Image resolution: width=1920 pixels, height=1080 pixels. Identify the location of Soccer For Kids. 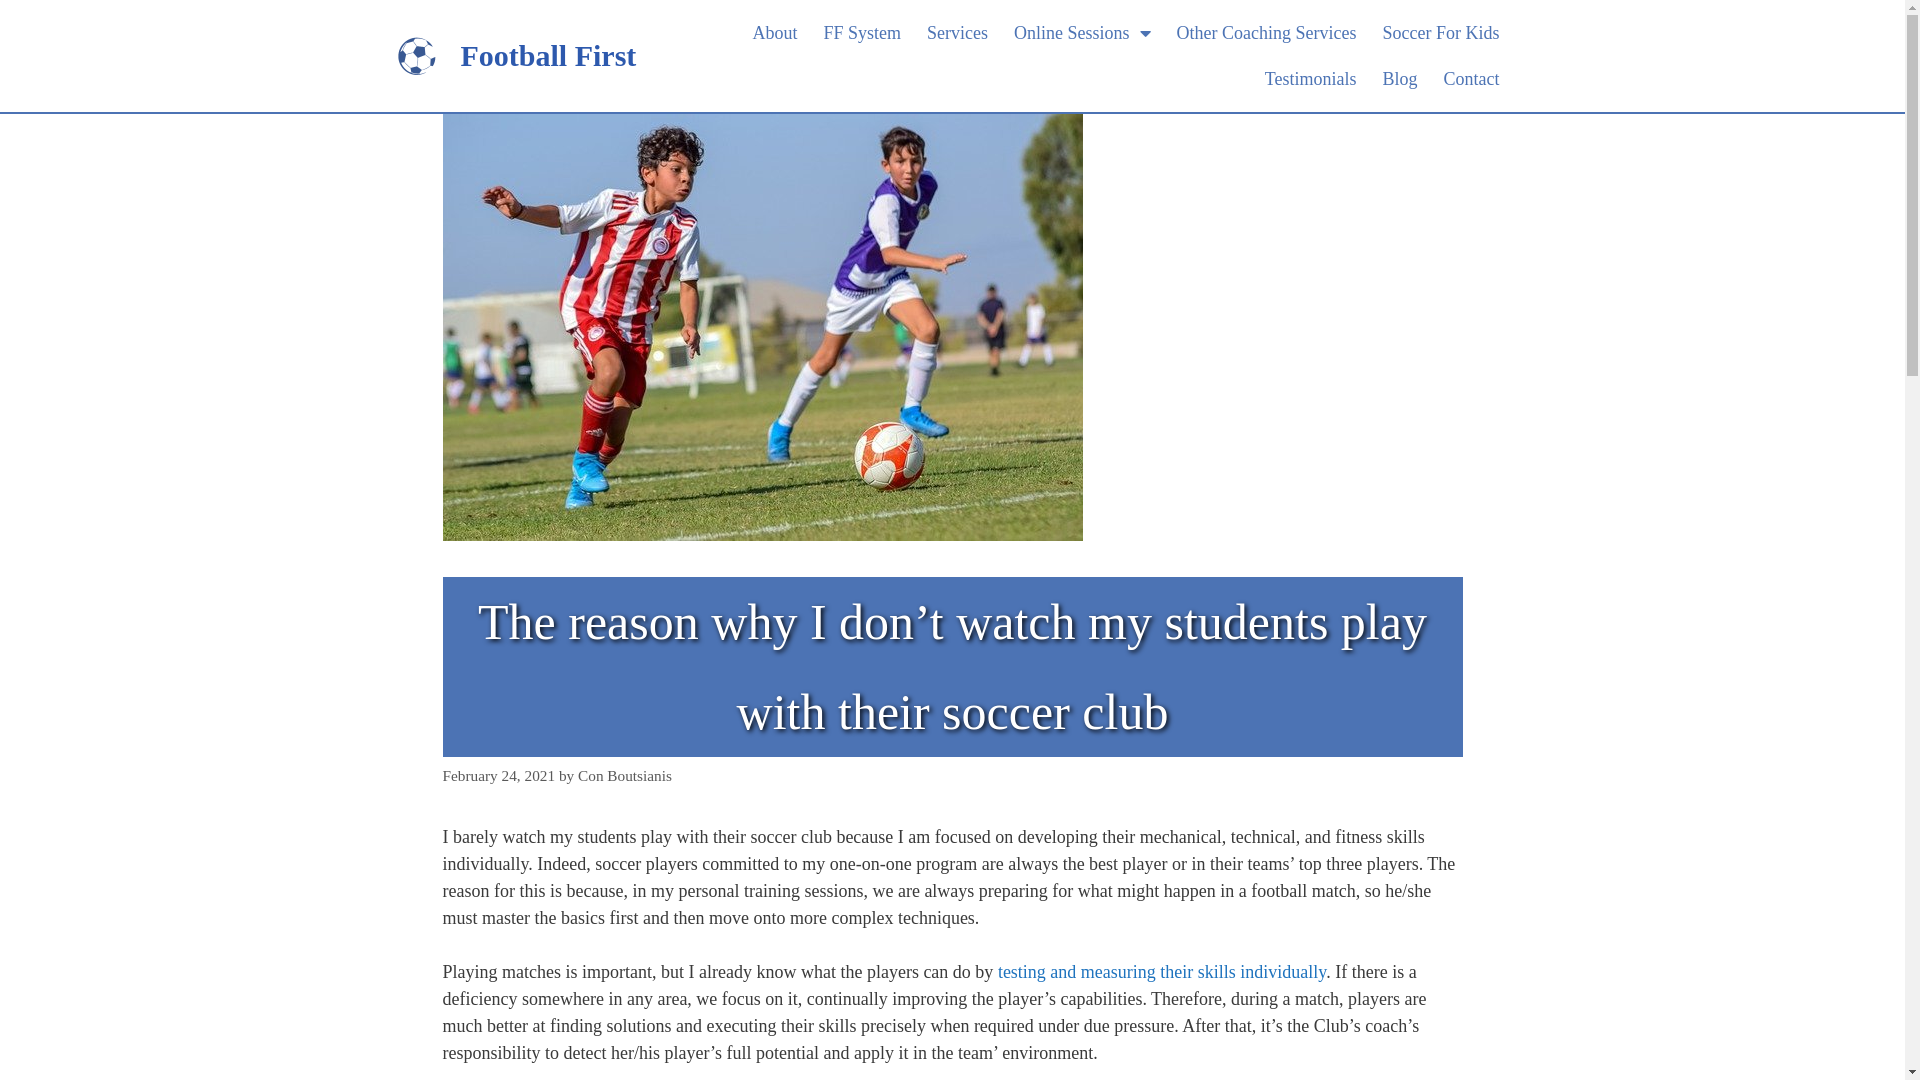
(1440, 33).